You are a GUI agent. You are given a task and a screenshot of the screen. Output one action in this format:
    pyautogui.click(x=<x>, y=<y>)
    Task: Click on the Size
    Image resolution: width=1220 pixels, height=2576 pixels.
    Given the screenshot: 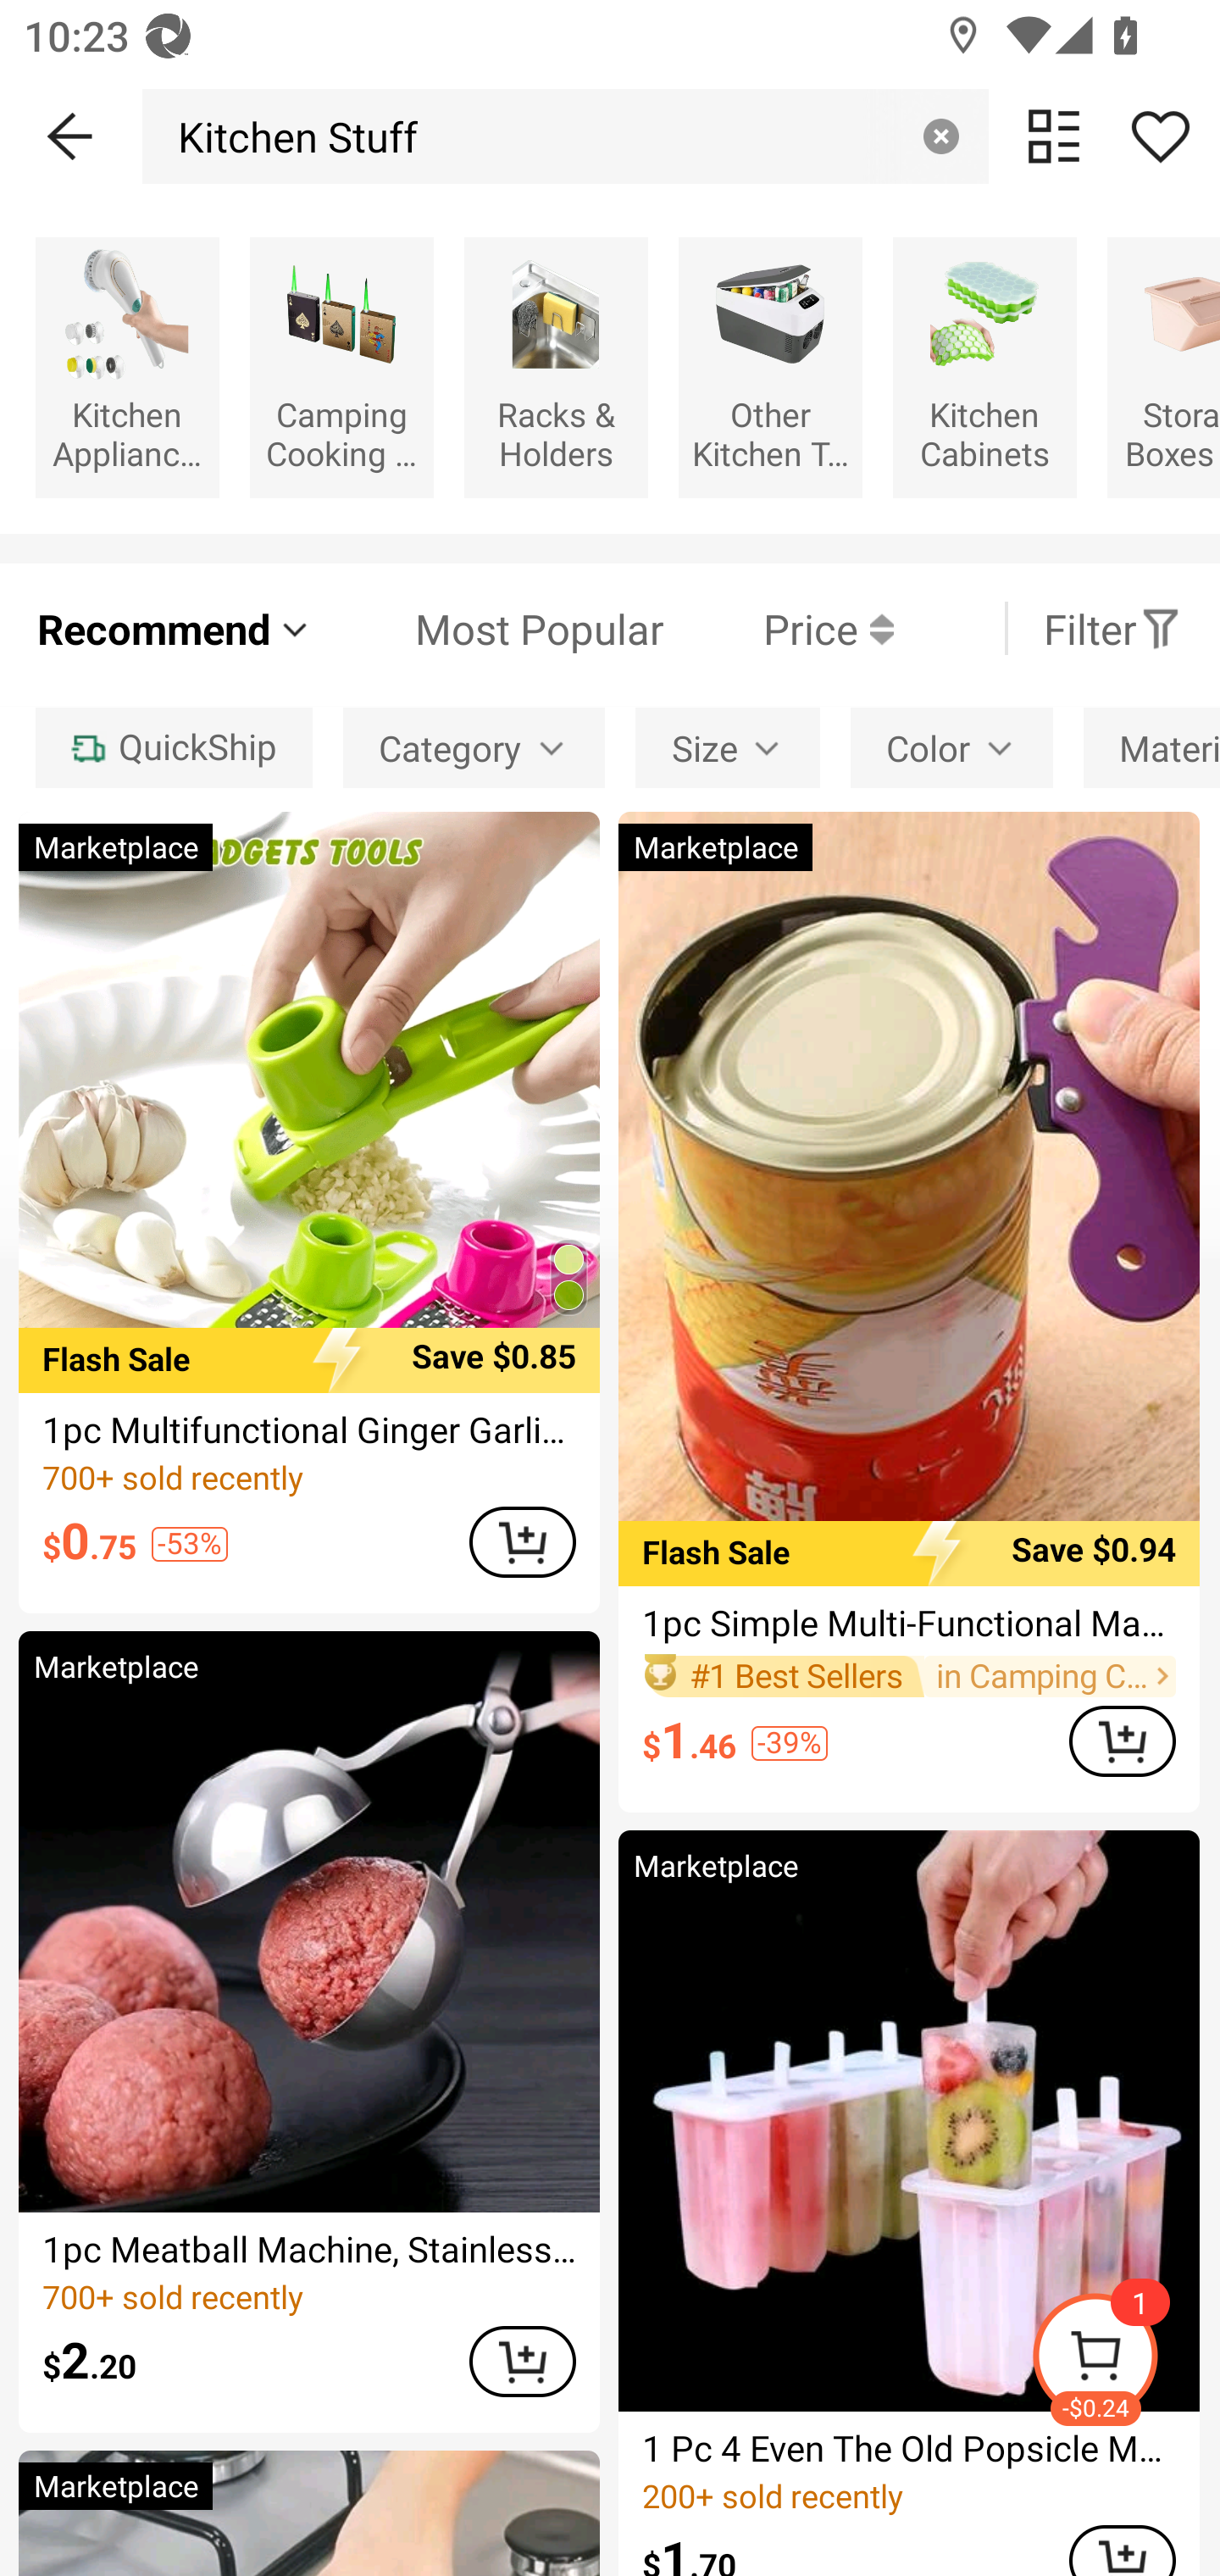 What is the action you would take?
    pyautogui.click(x=727, y=748)
    